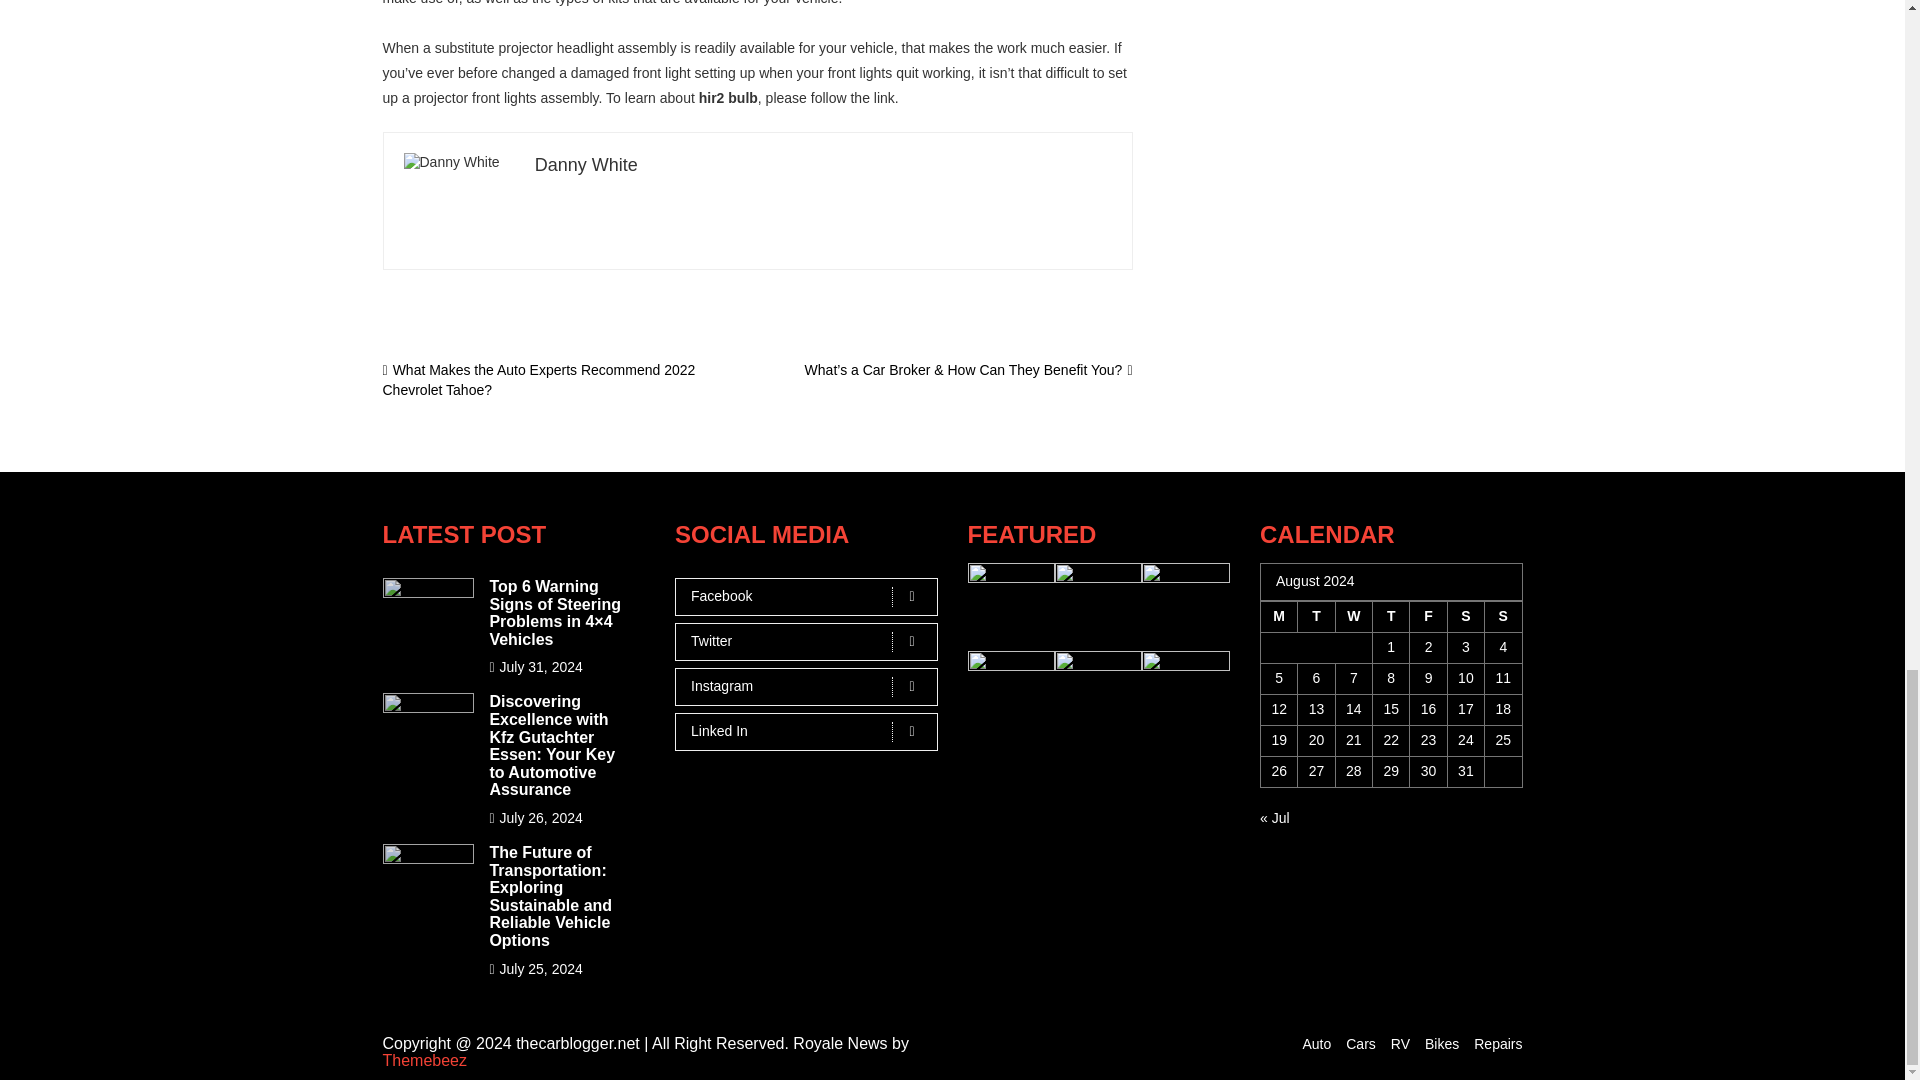 Image resolution: width=1920 pixels, height=1080 pixels. I want to click on What Makes the Auto Experts Recommend 2022 Chevrolet Tahoe?, so click(538, 380).